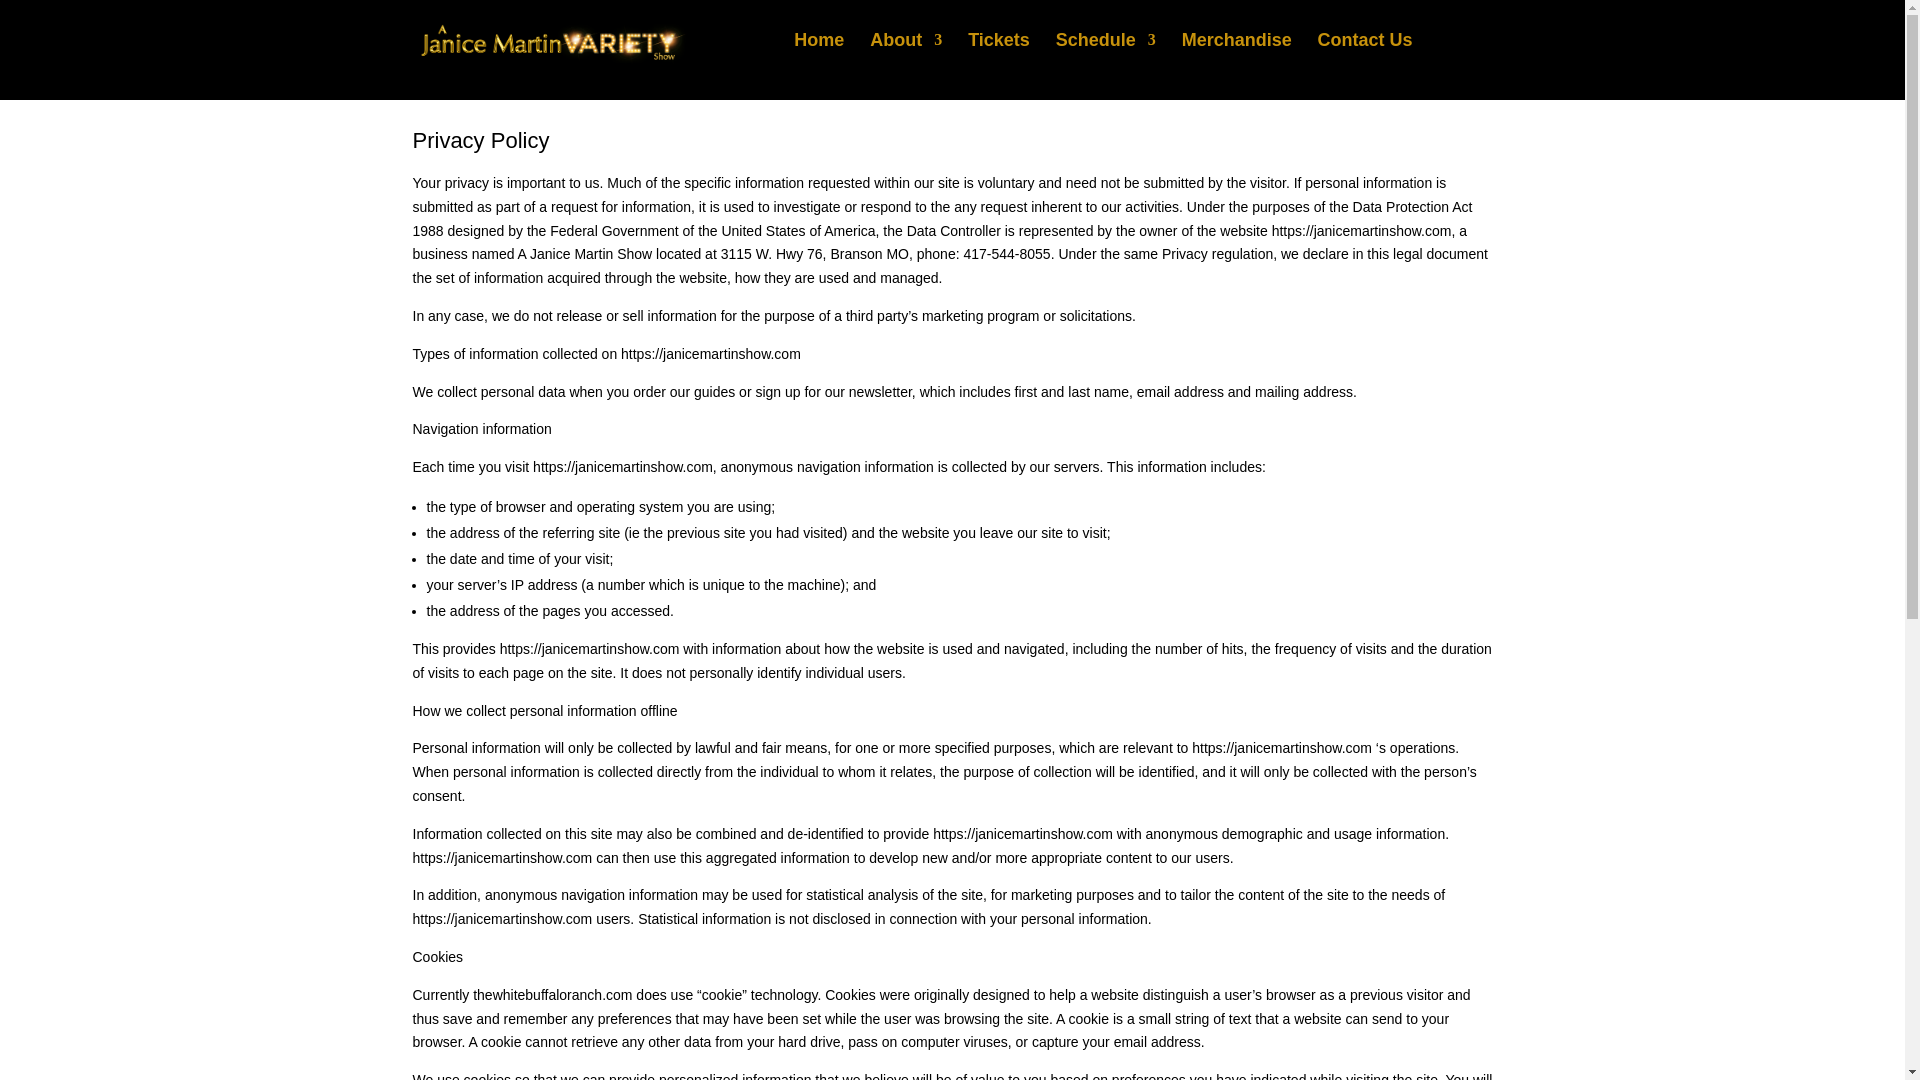  Describe the element at coordinates (998, 56) in the screenshot. I see `Tickets` at that location.